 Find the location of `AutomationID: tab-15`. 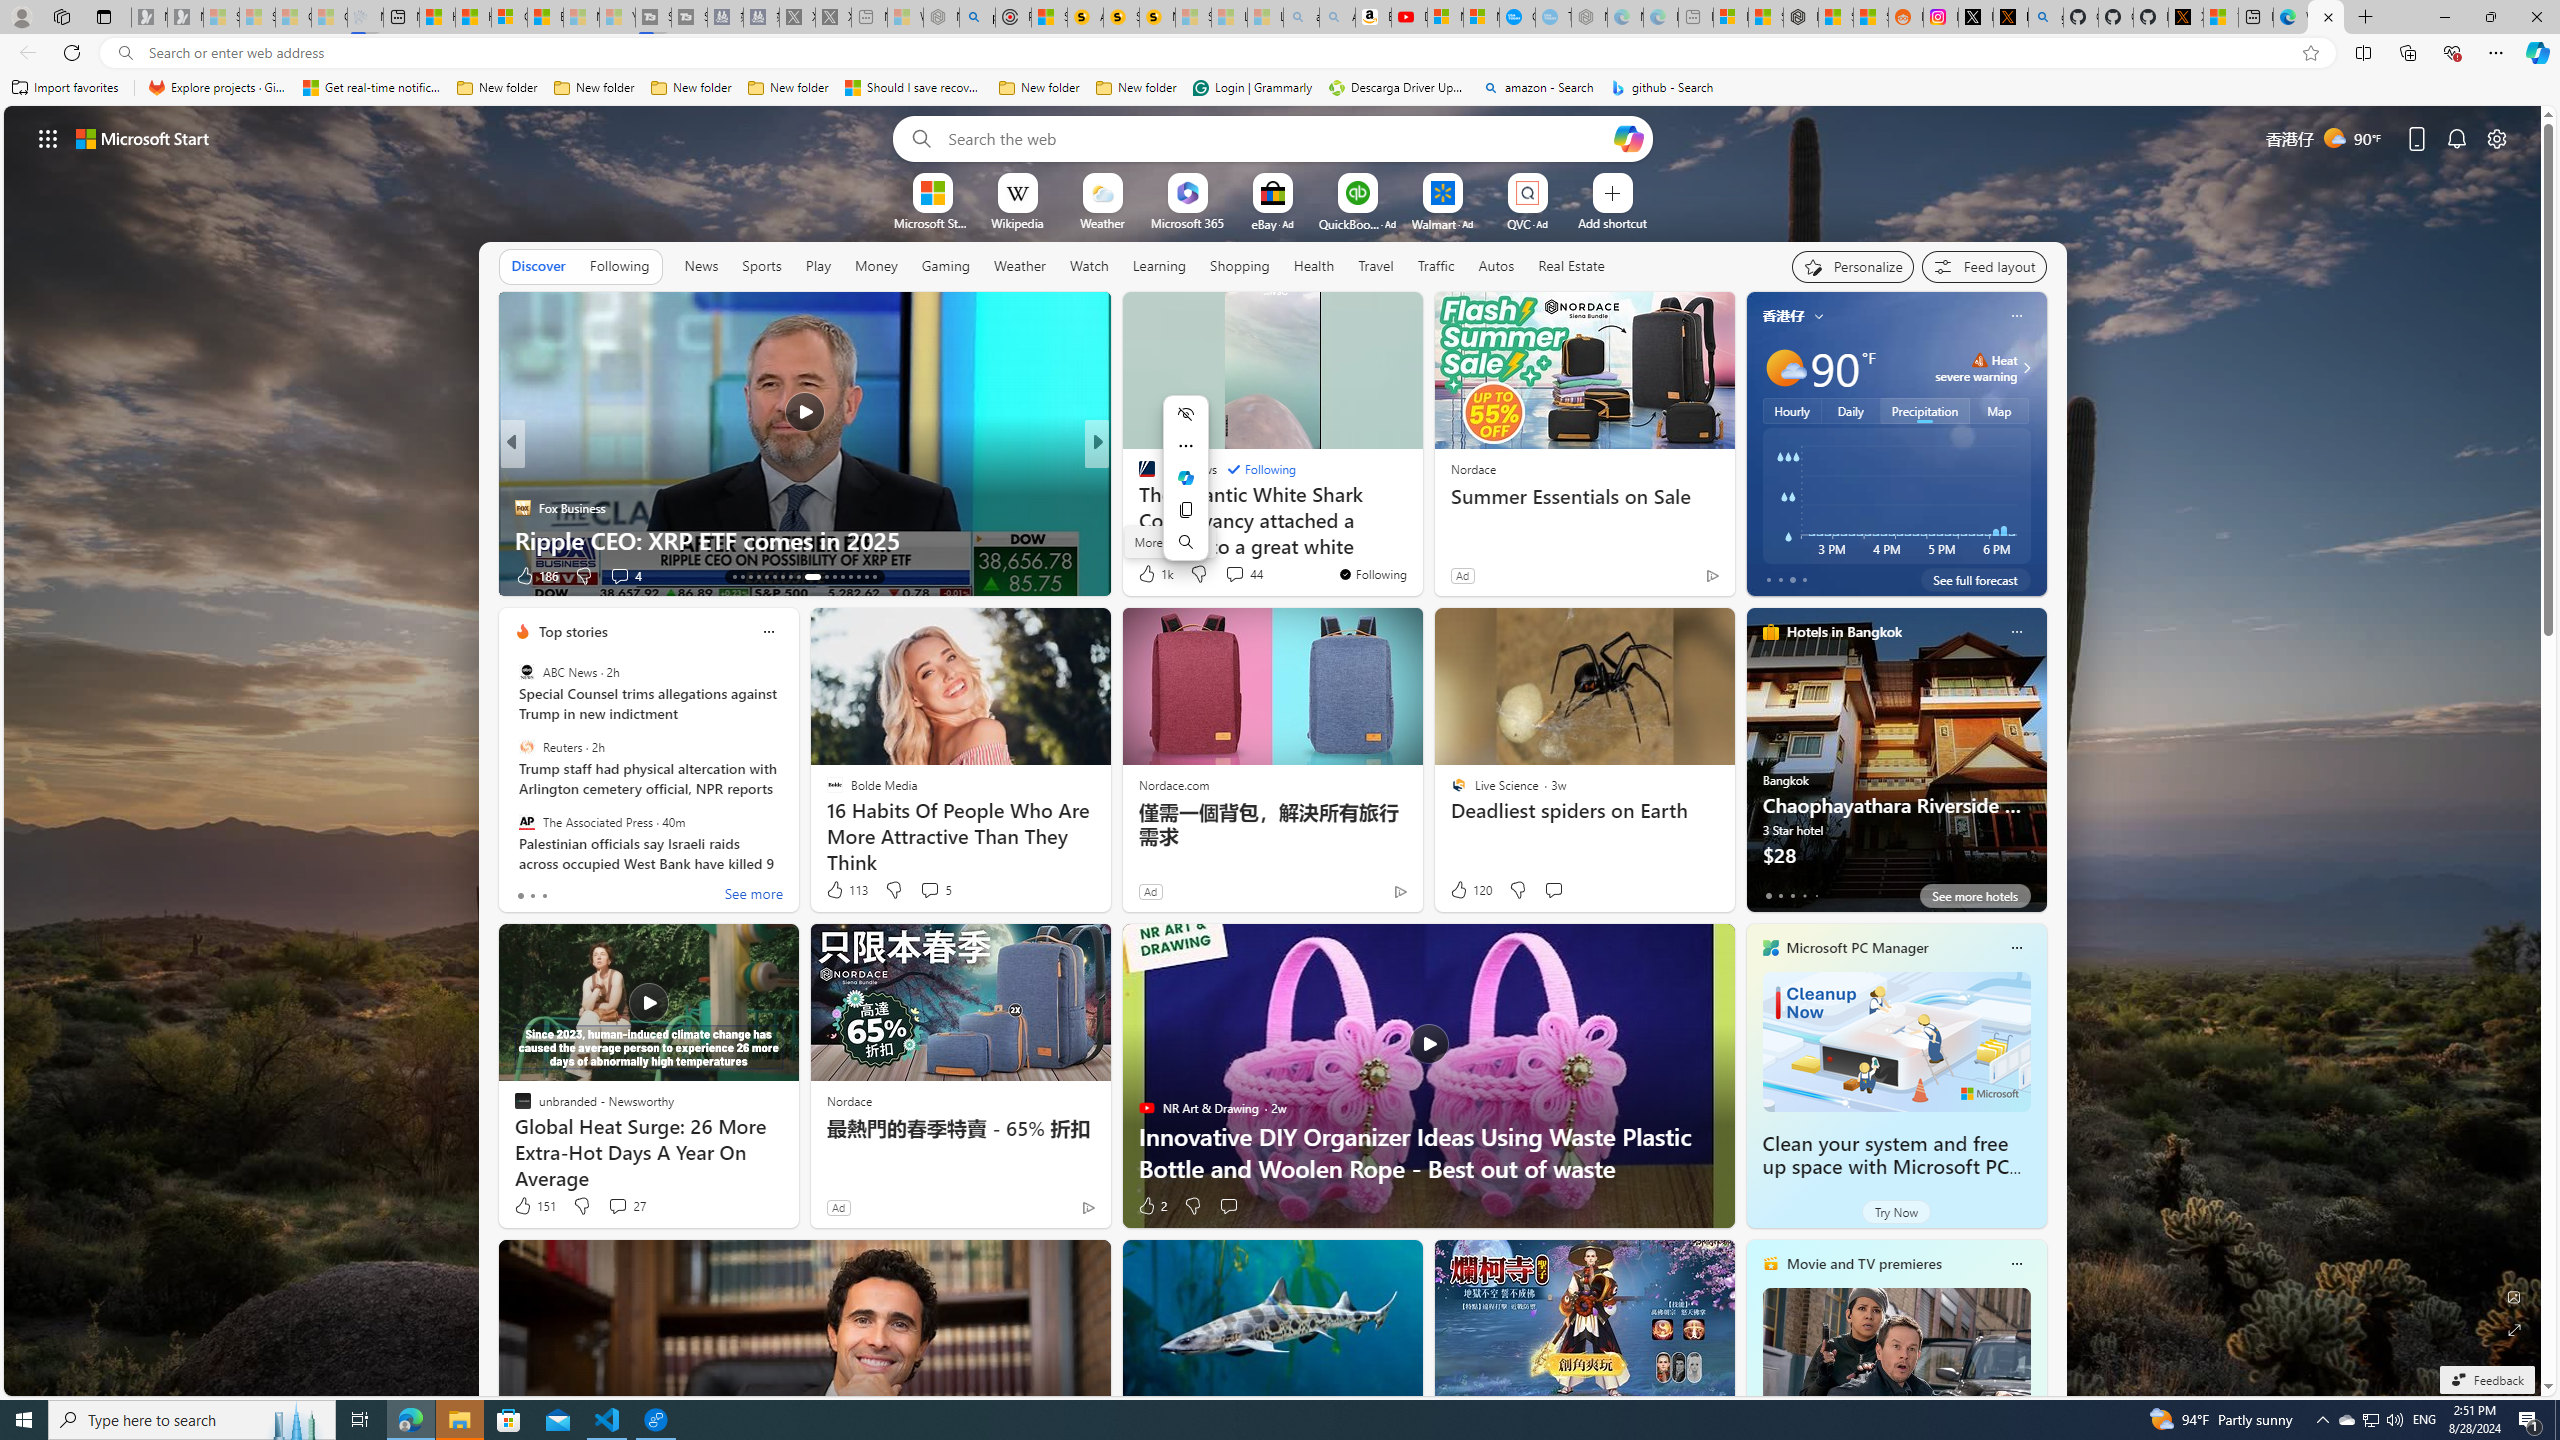

AutomationID: tab-15 is located at coordinates (750, 577).